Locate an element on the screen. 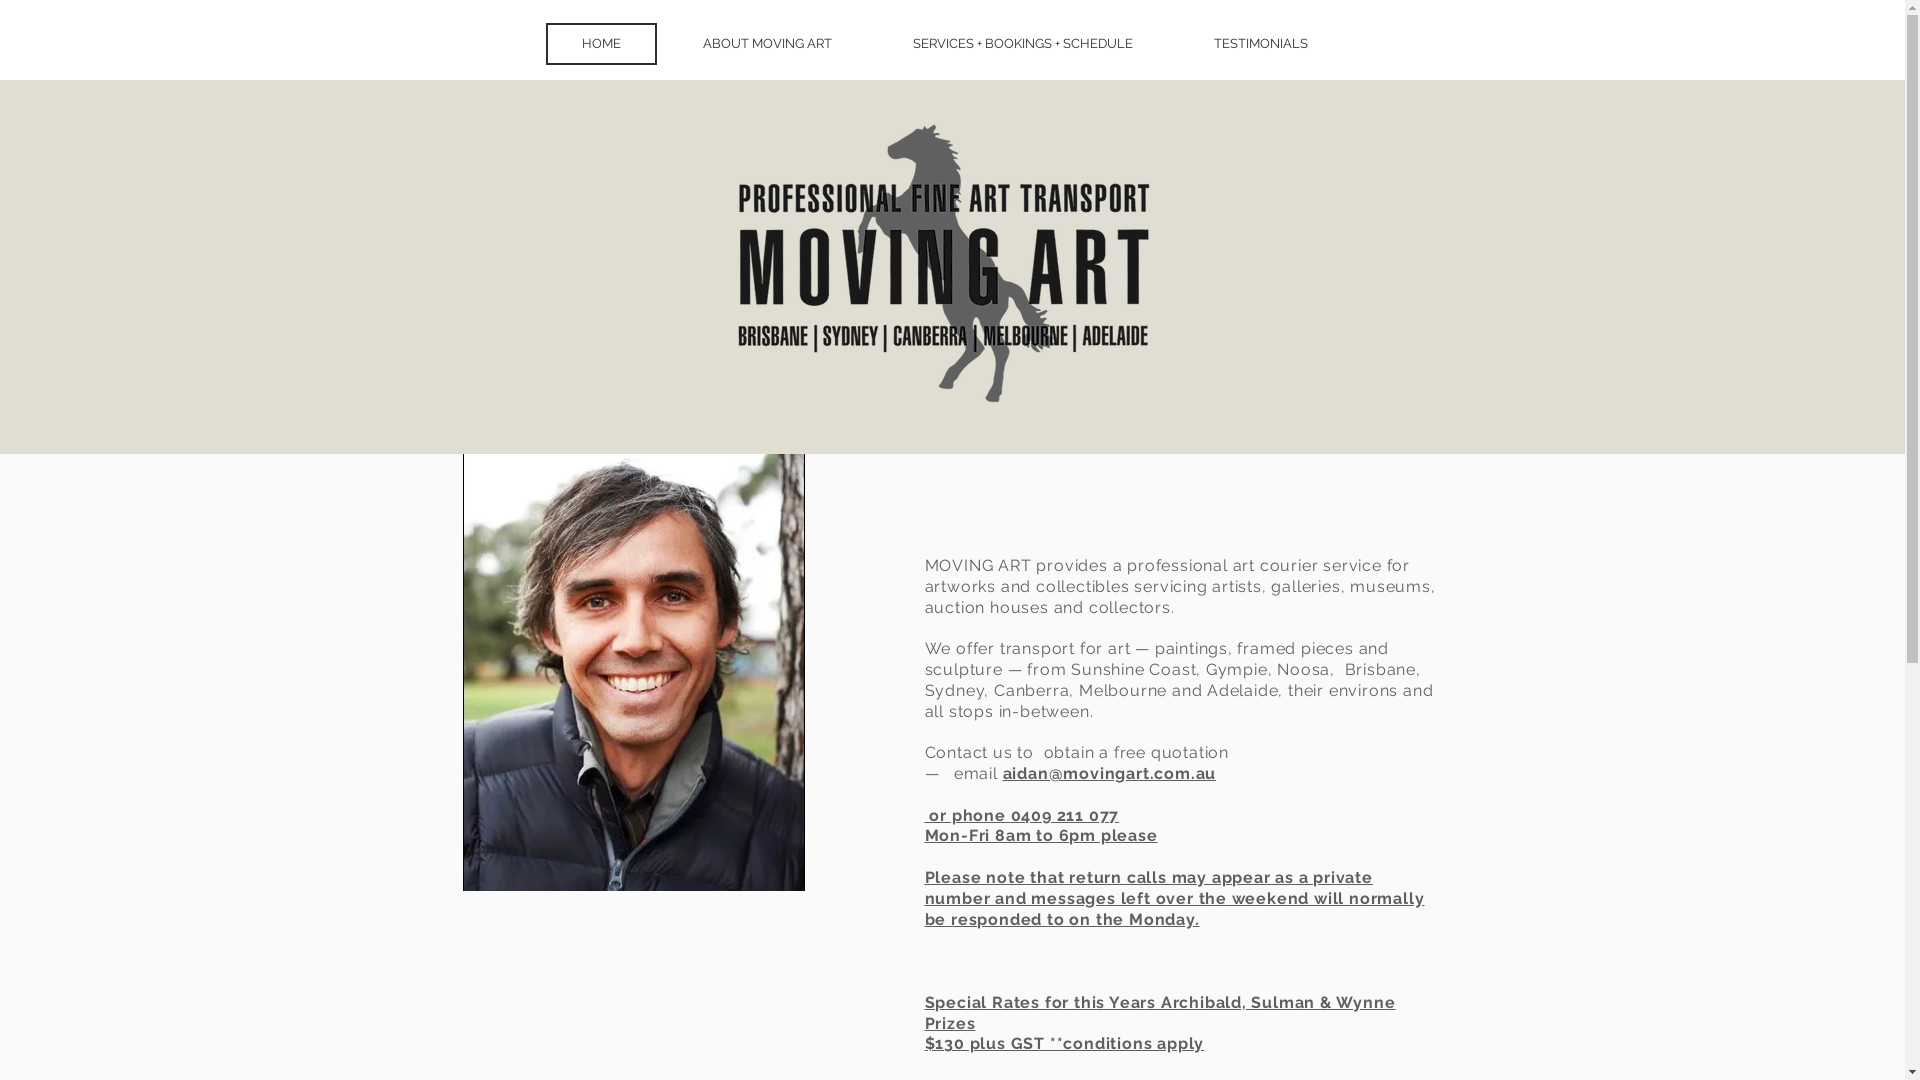 The image size is (1920, 1080). TESTIMONIALS is located at coordinates (1260, 44).